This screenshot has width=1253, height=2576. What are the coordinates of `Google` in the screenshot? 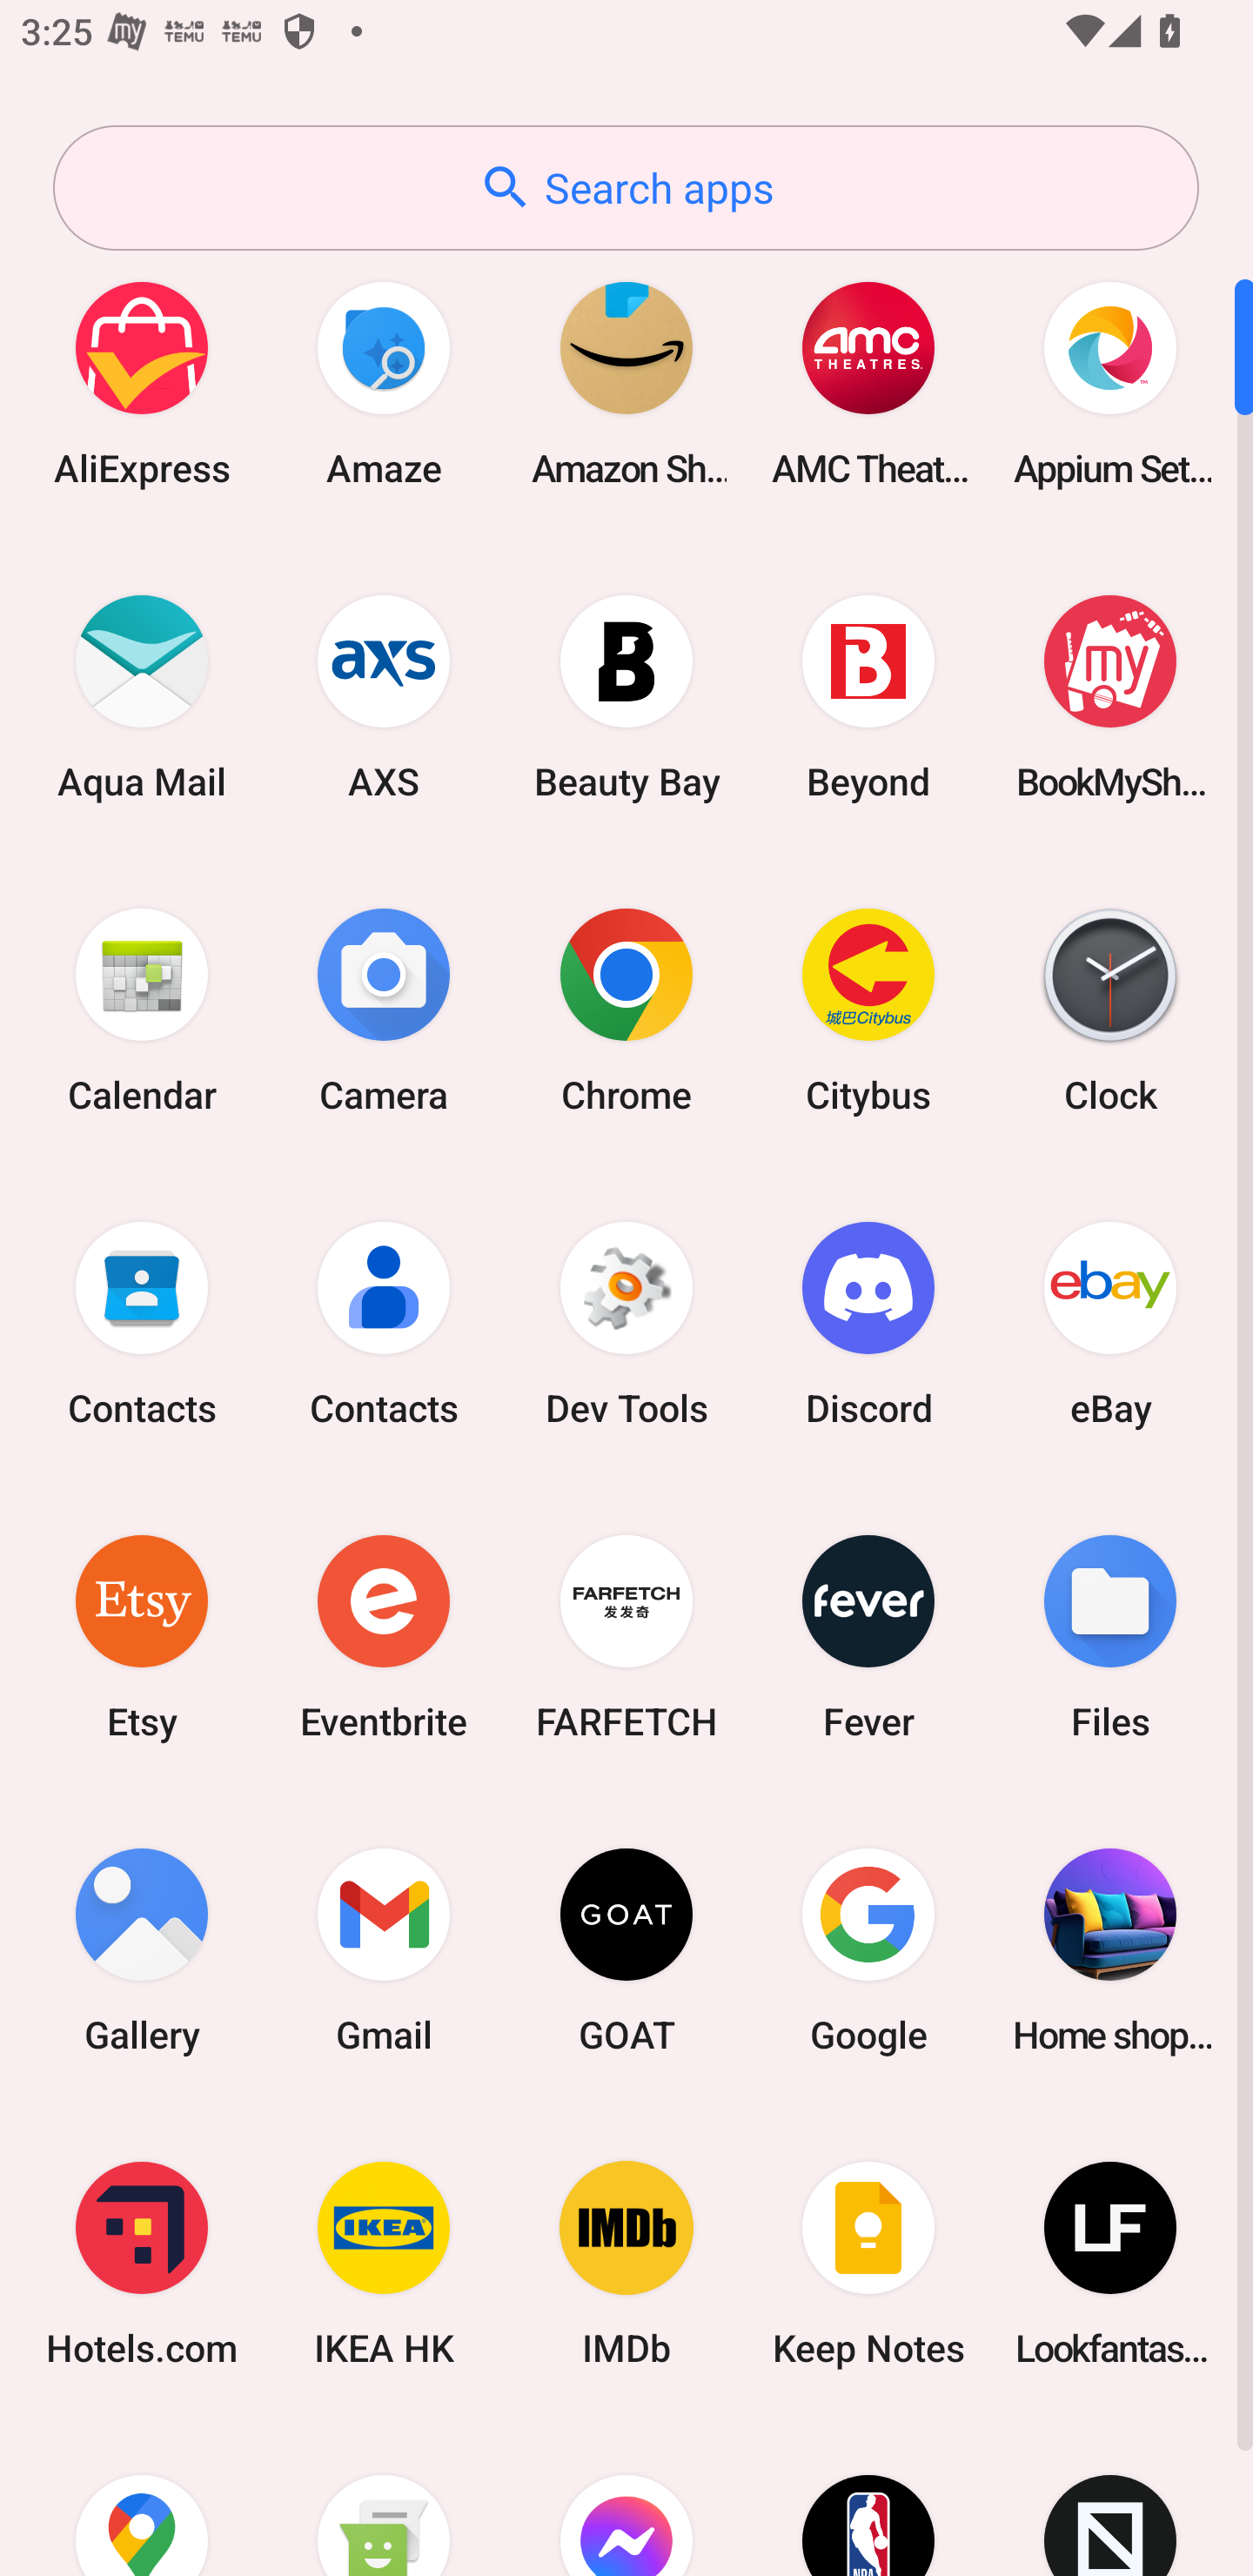 It's located at (868, 1949).